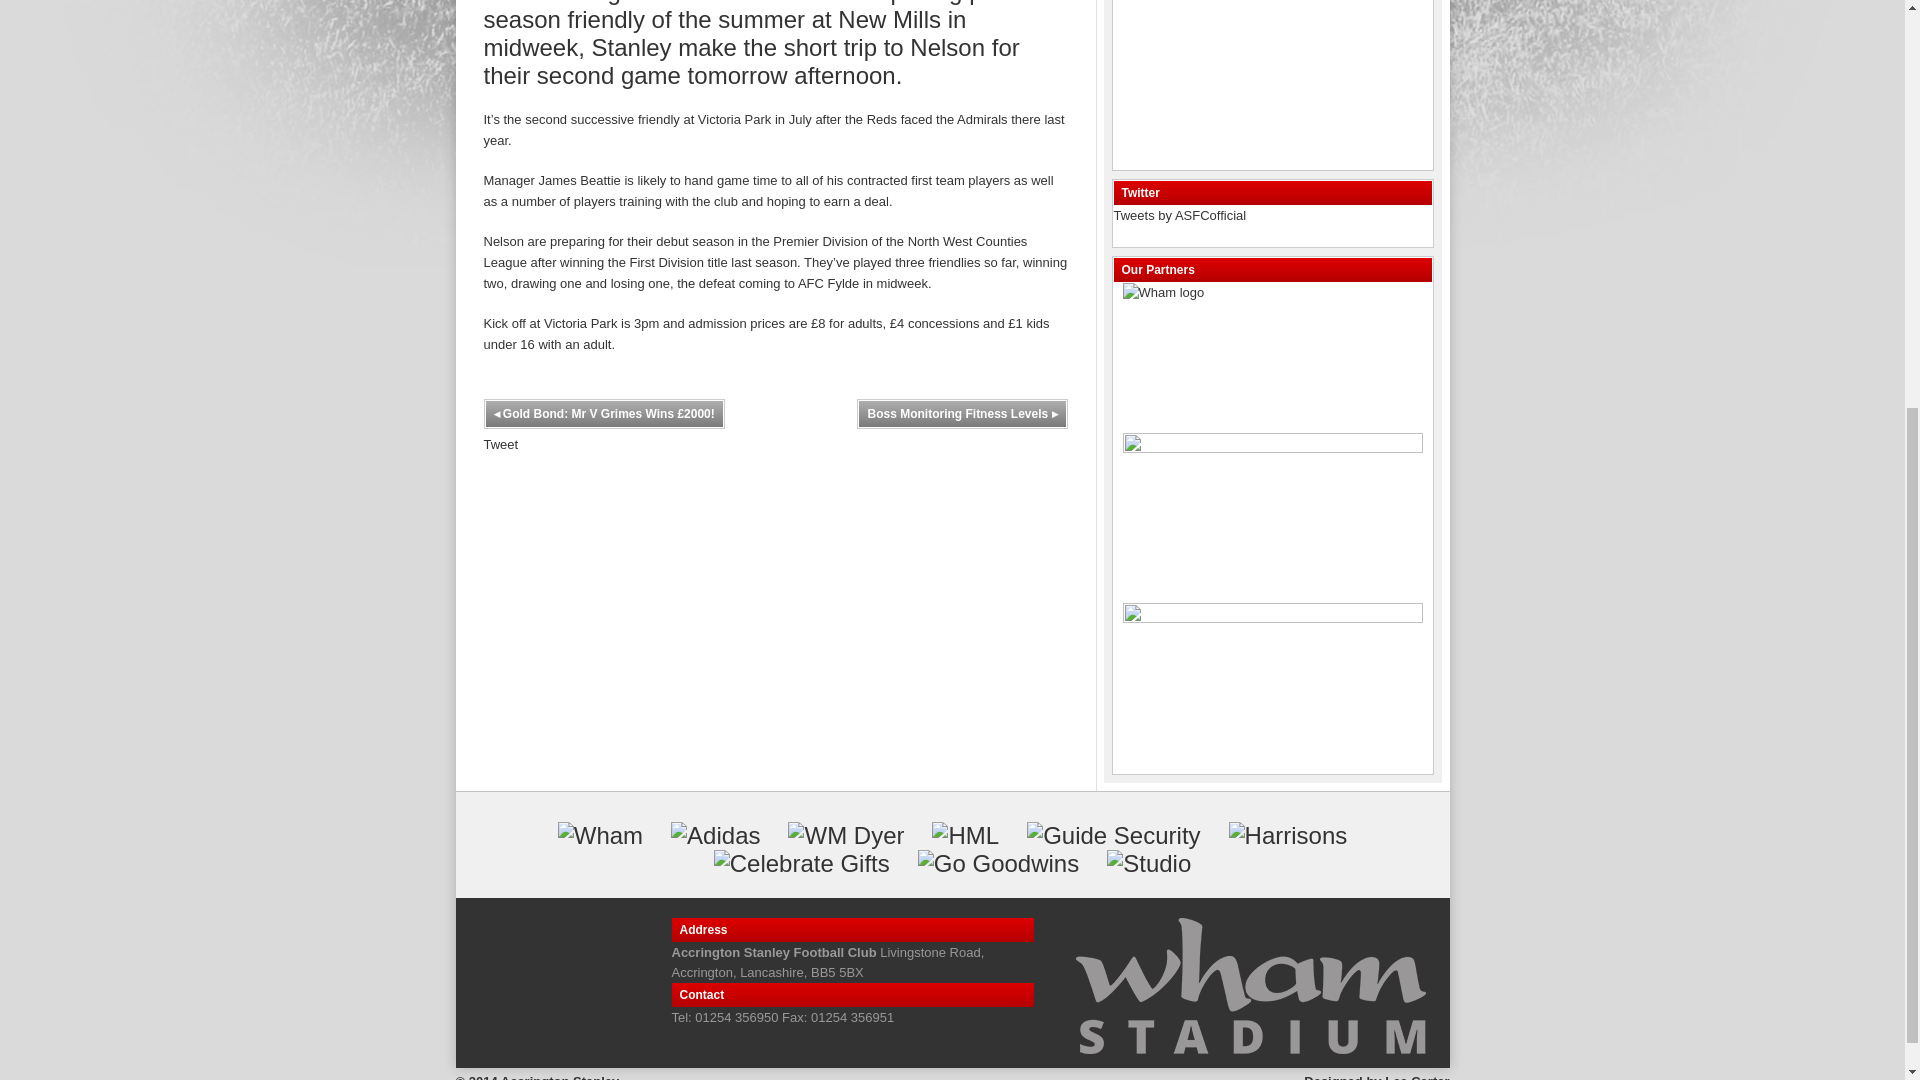  Describe the element at coordinates (1288, 835) in the screenshot. I see `Harrisons` at that location.